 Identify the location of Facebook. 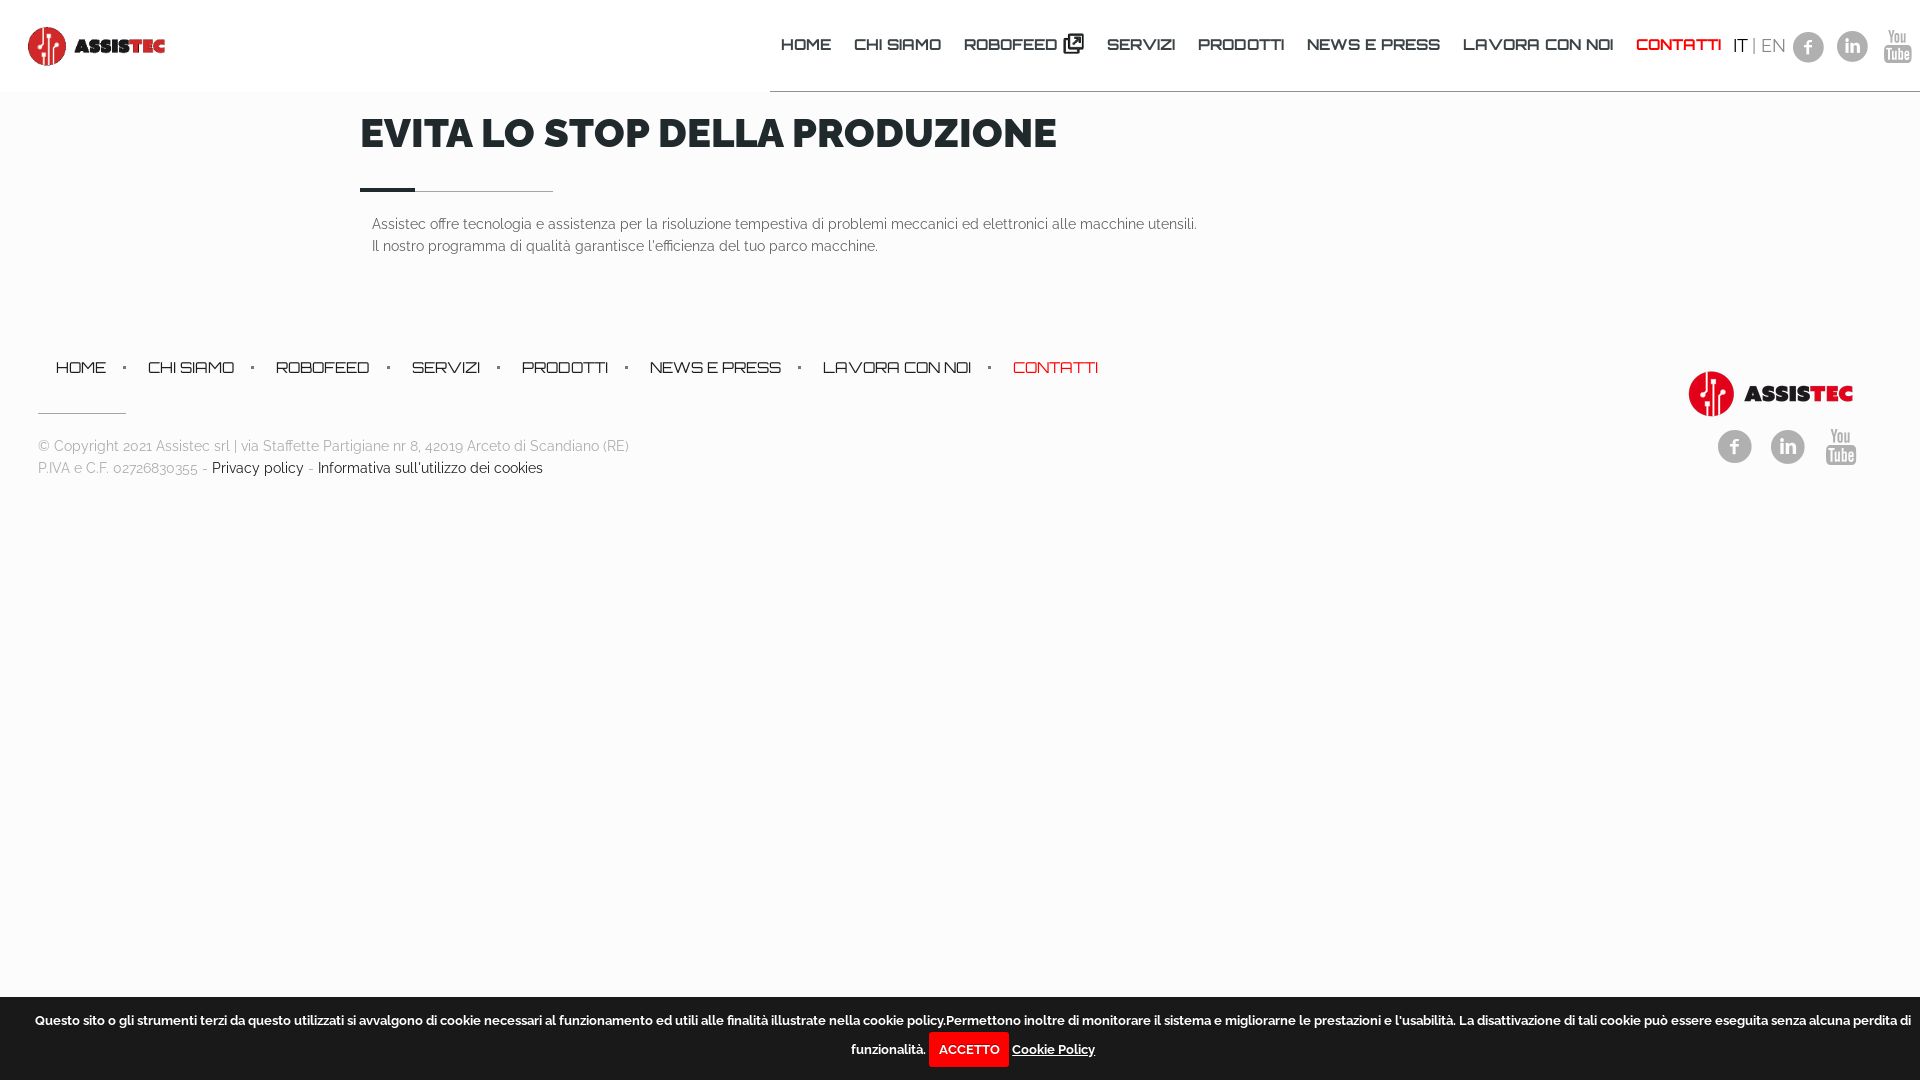
(1736, 446).